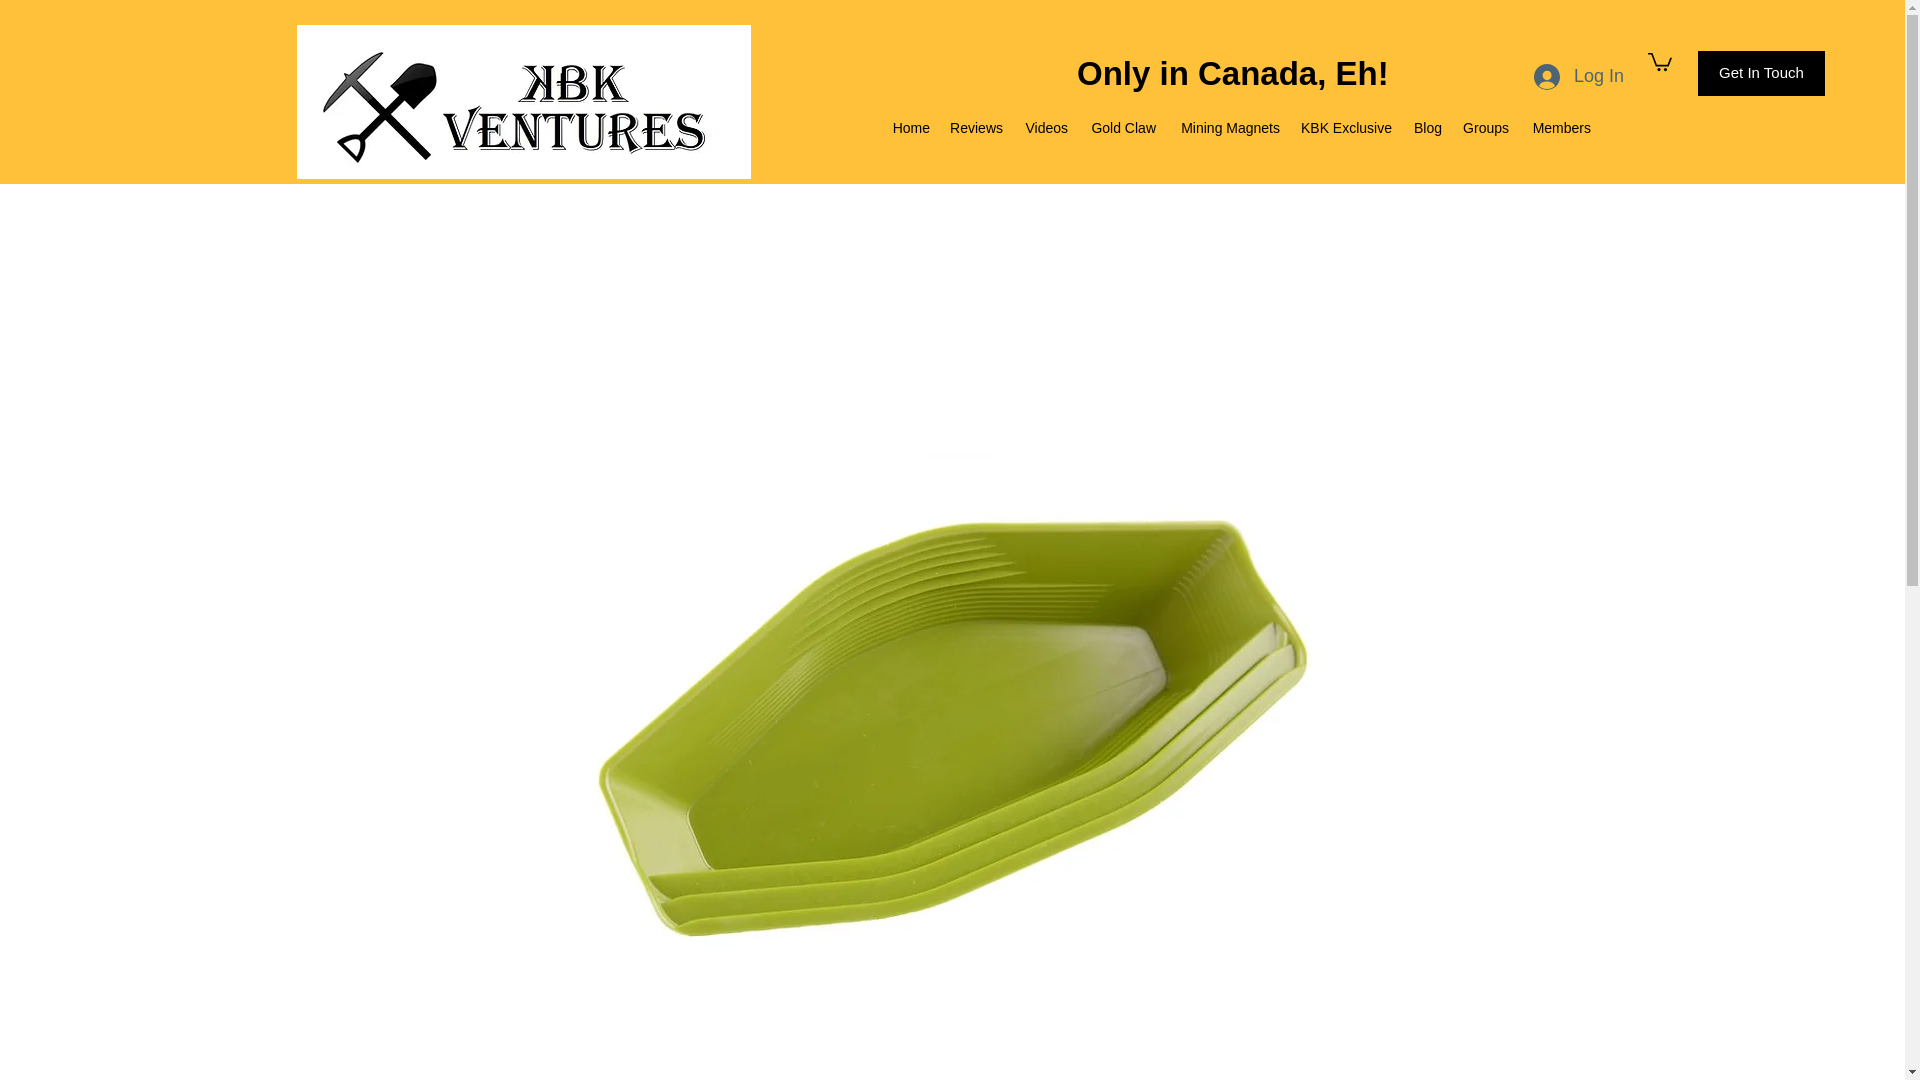 This screenshot has width=1920, height=1080. What do you see at coordinates (1045, 128) in the screenshot?
I see `Videos` at bounding box center [1045, 128].